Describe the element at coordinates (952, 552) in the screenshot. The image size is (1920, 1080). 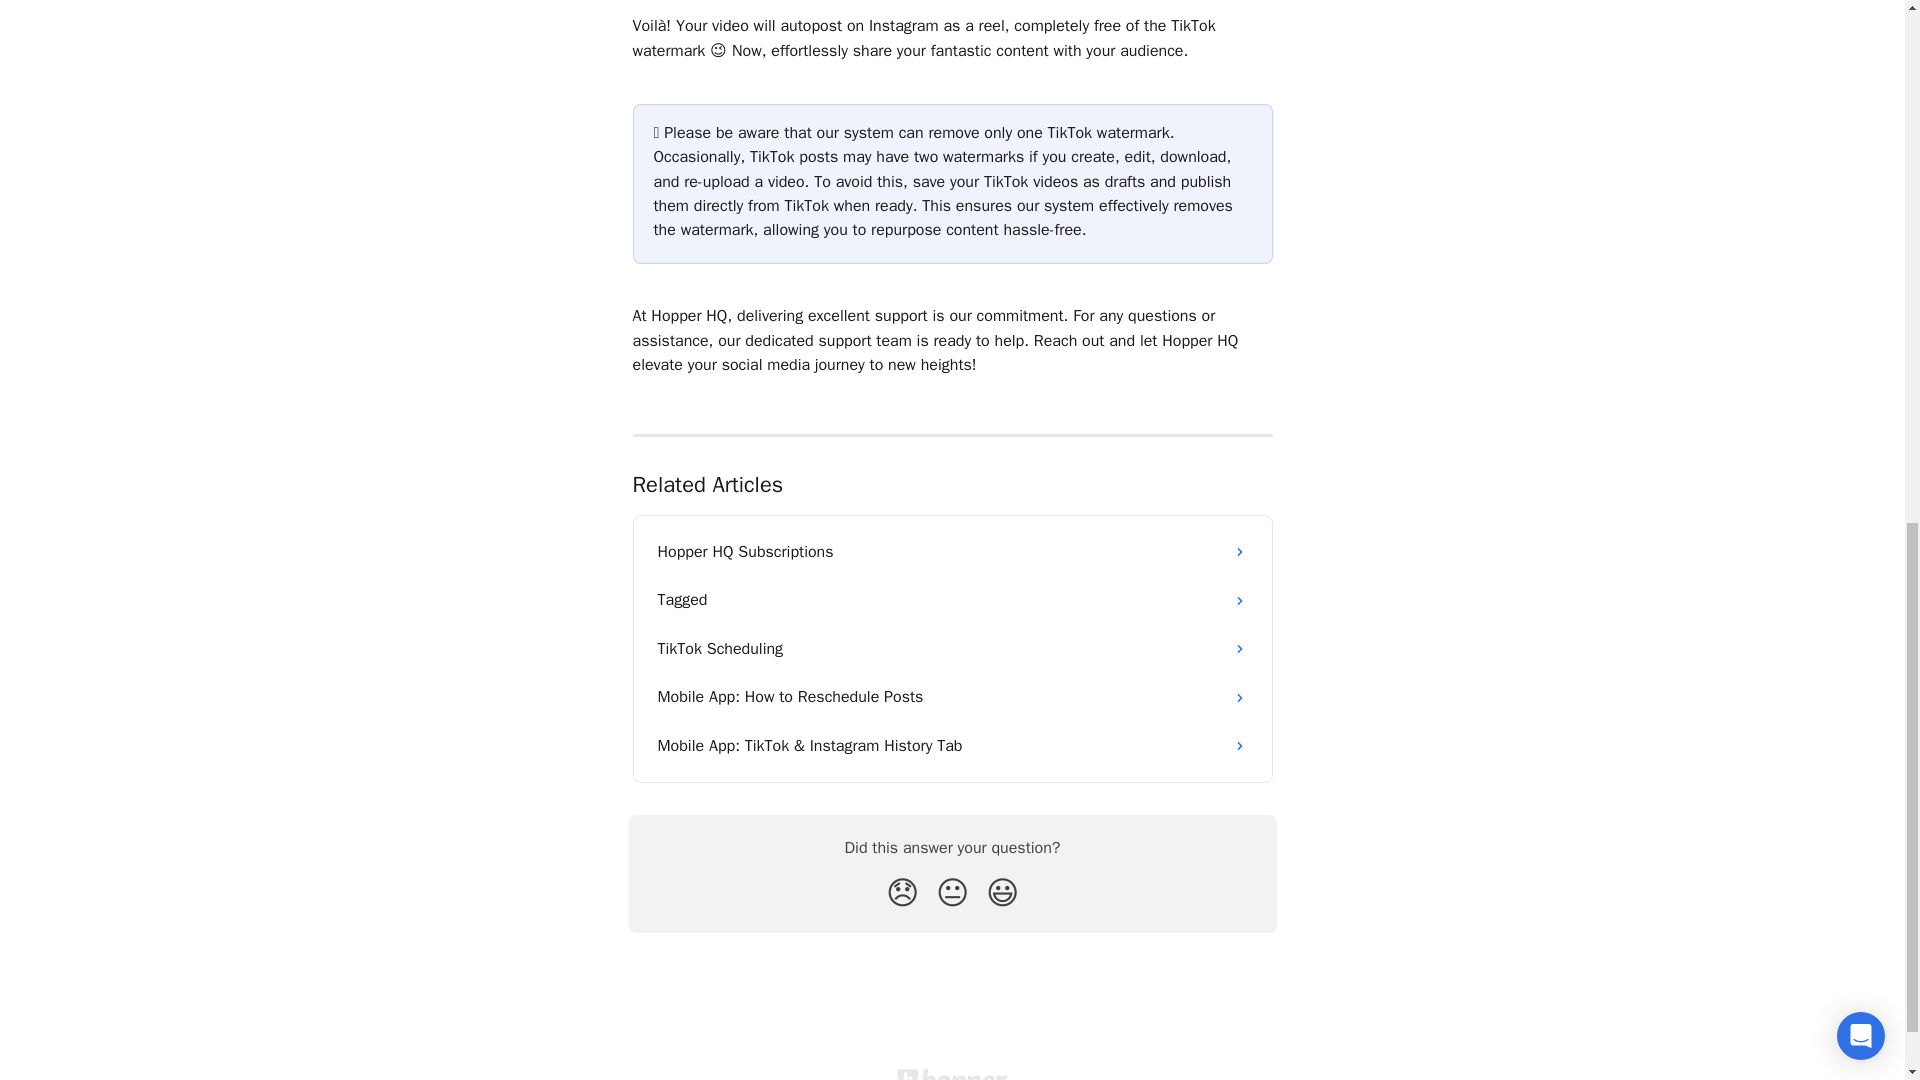
I see `Hopper HQ Subscriptions` at that location.